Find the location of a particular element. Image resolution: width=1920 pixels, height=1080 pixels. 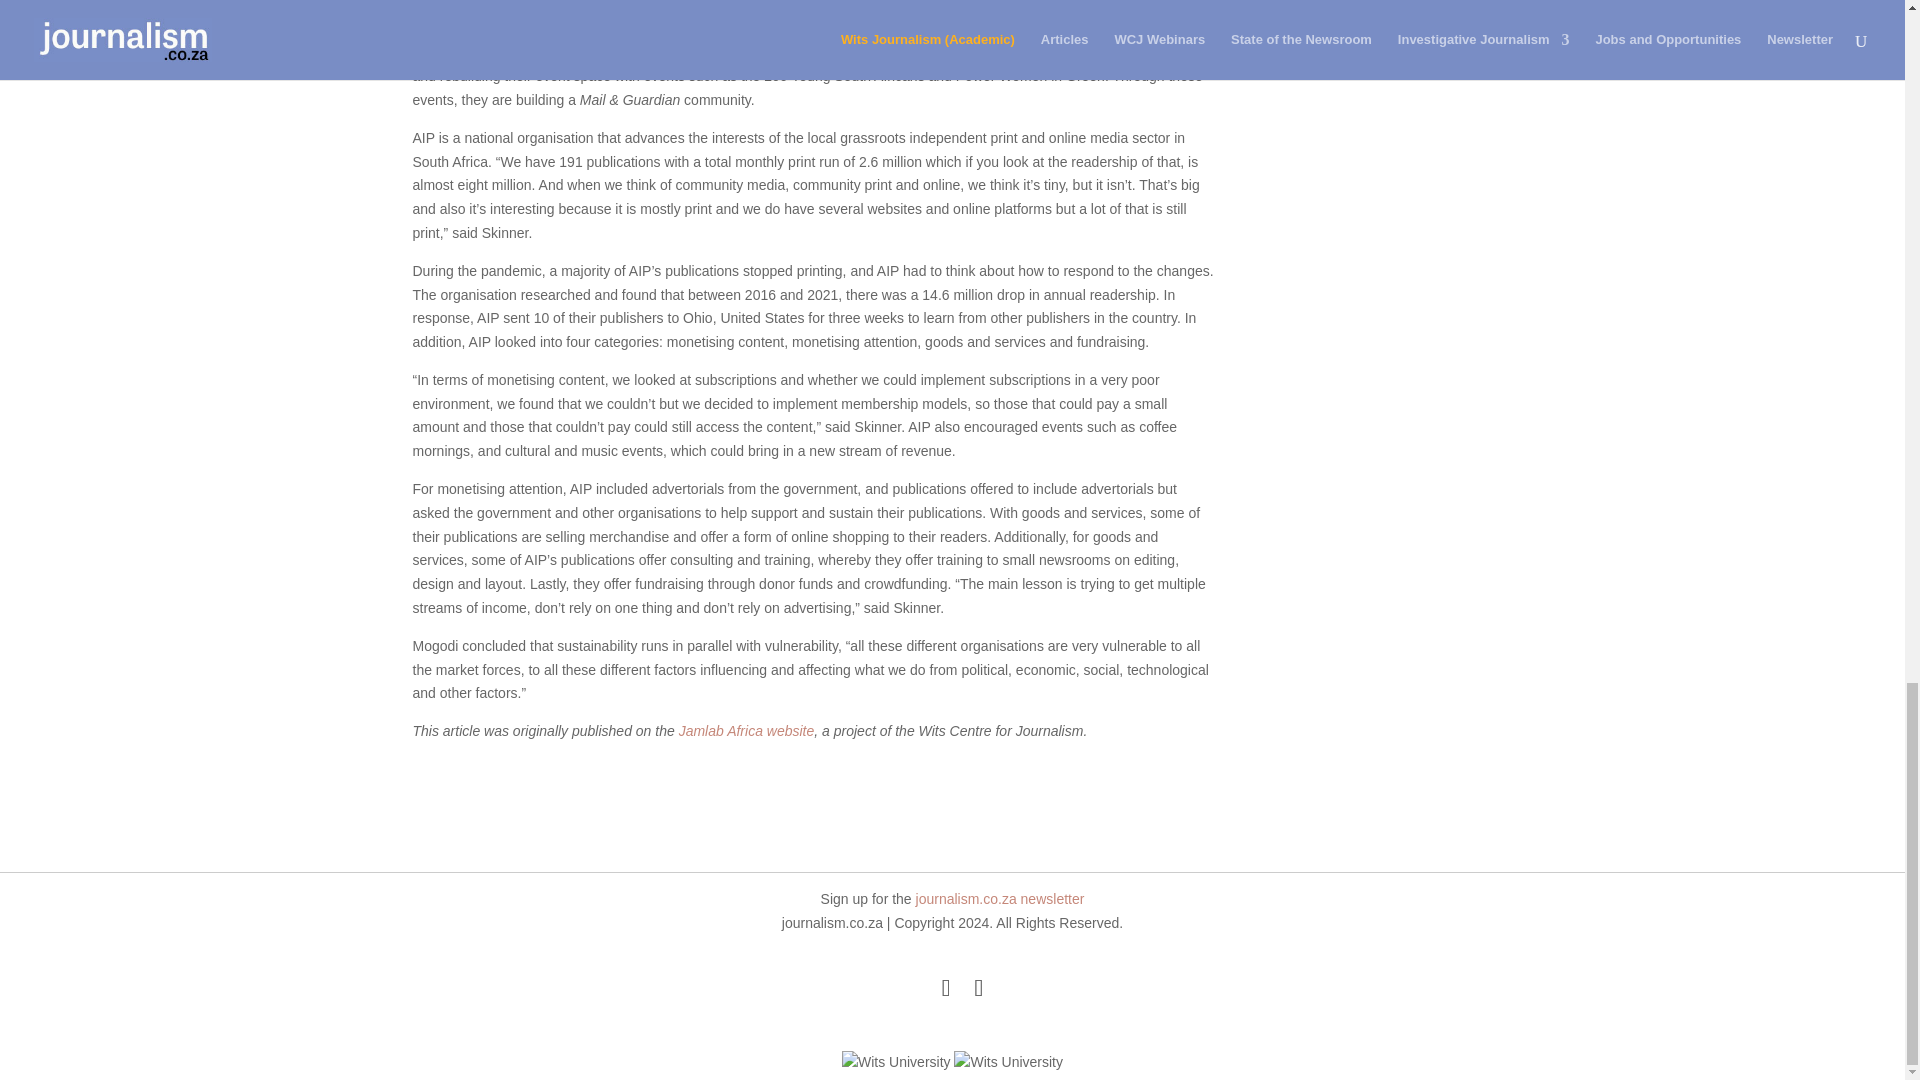

journalism.co.za newsletter is located at coordinates (1000, 899).